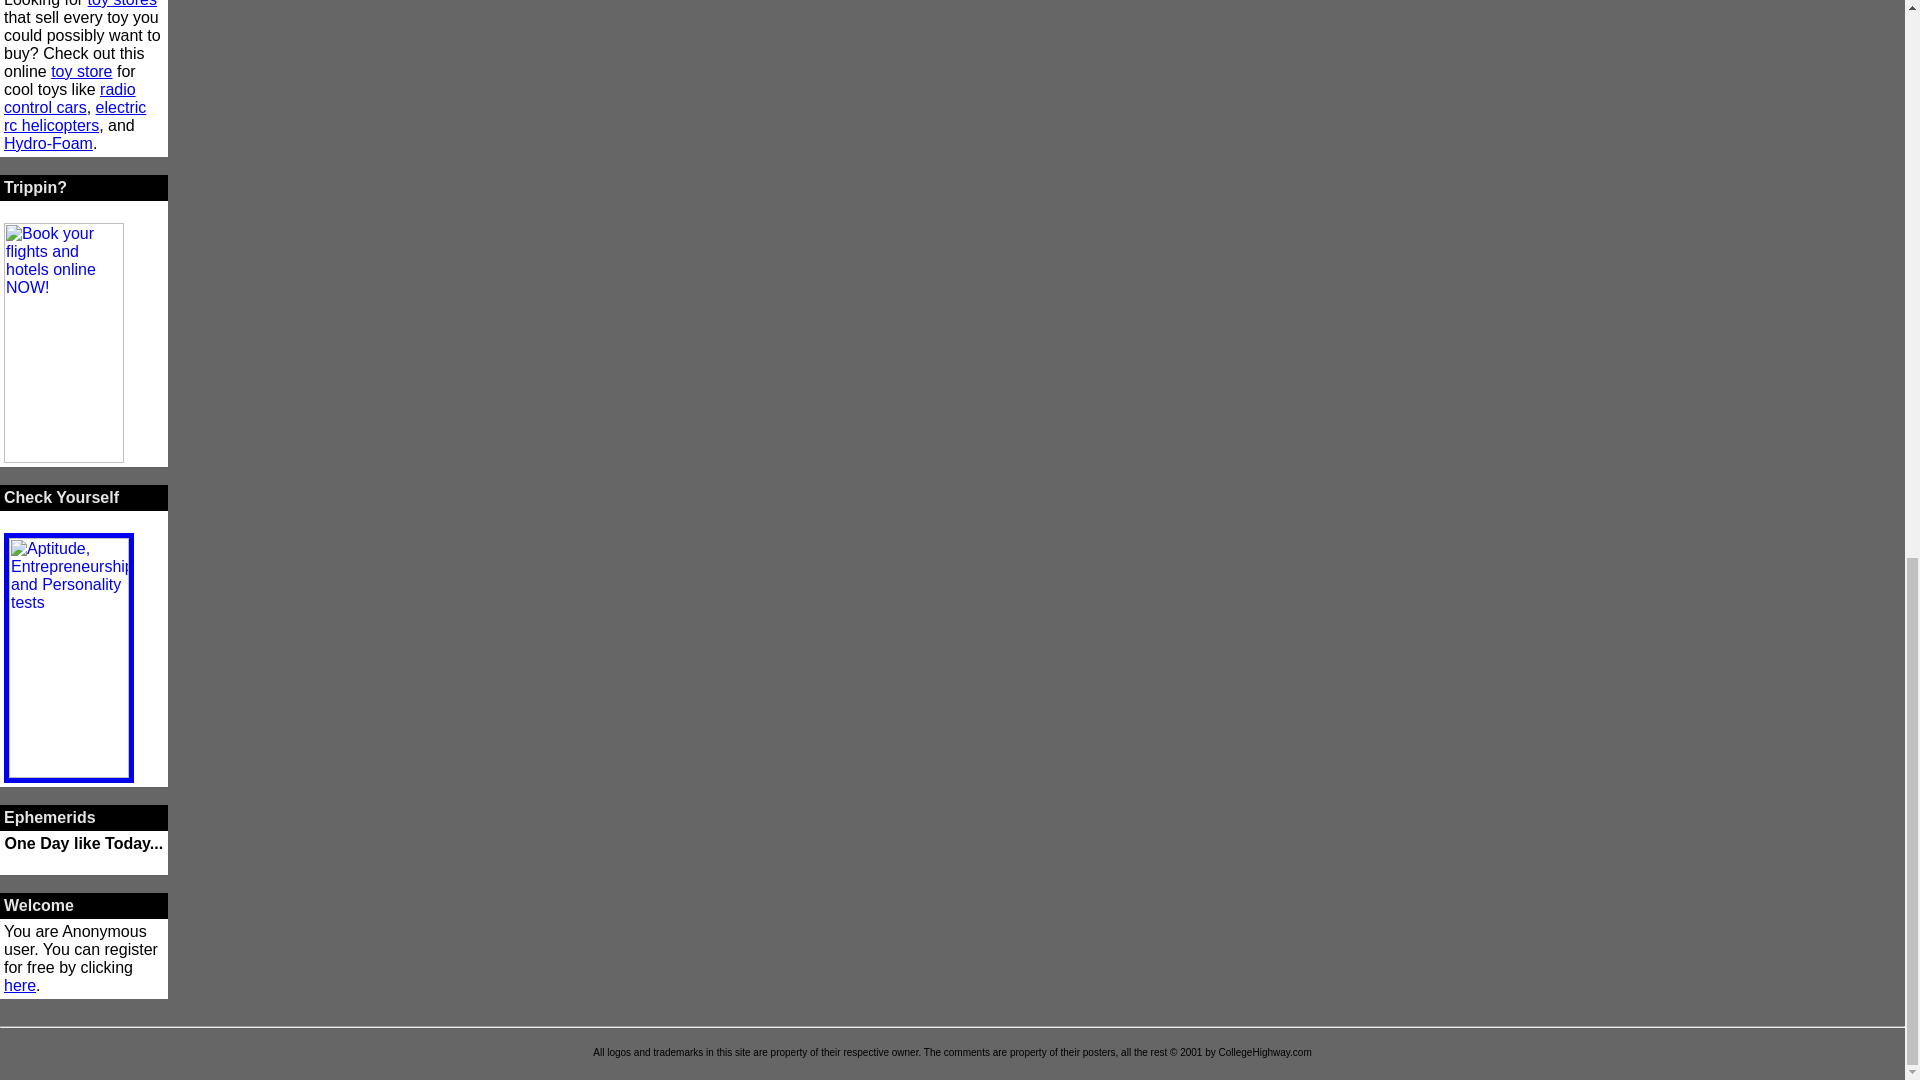  I want to click on toy stores, so click(122, 4).